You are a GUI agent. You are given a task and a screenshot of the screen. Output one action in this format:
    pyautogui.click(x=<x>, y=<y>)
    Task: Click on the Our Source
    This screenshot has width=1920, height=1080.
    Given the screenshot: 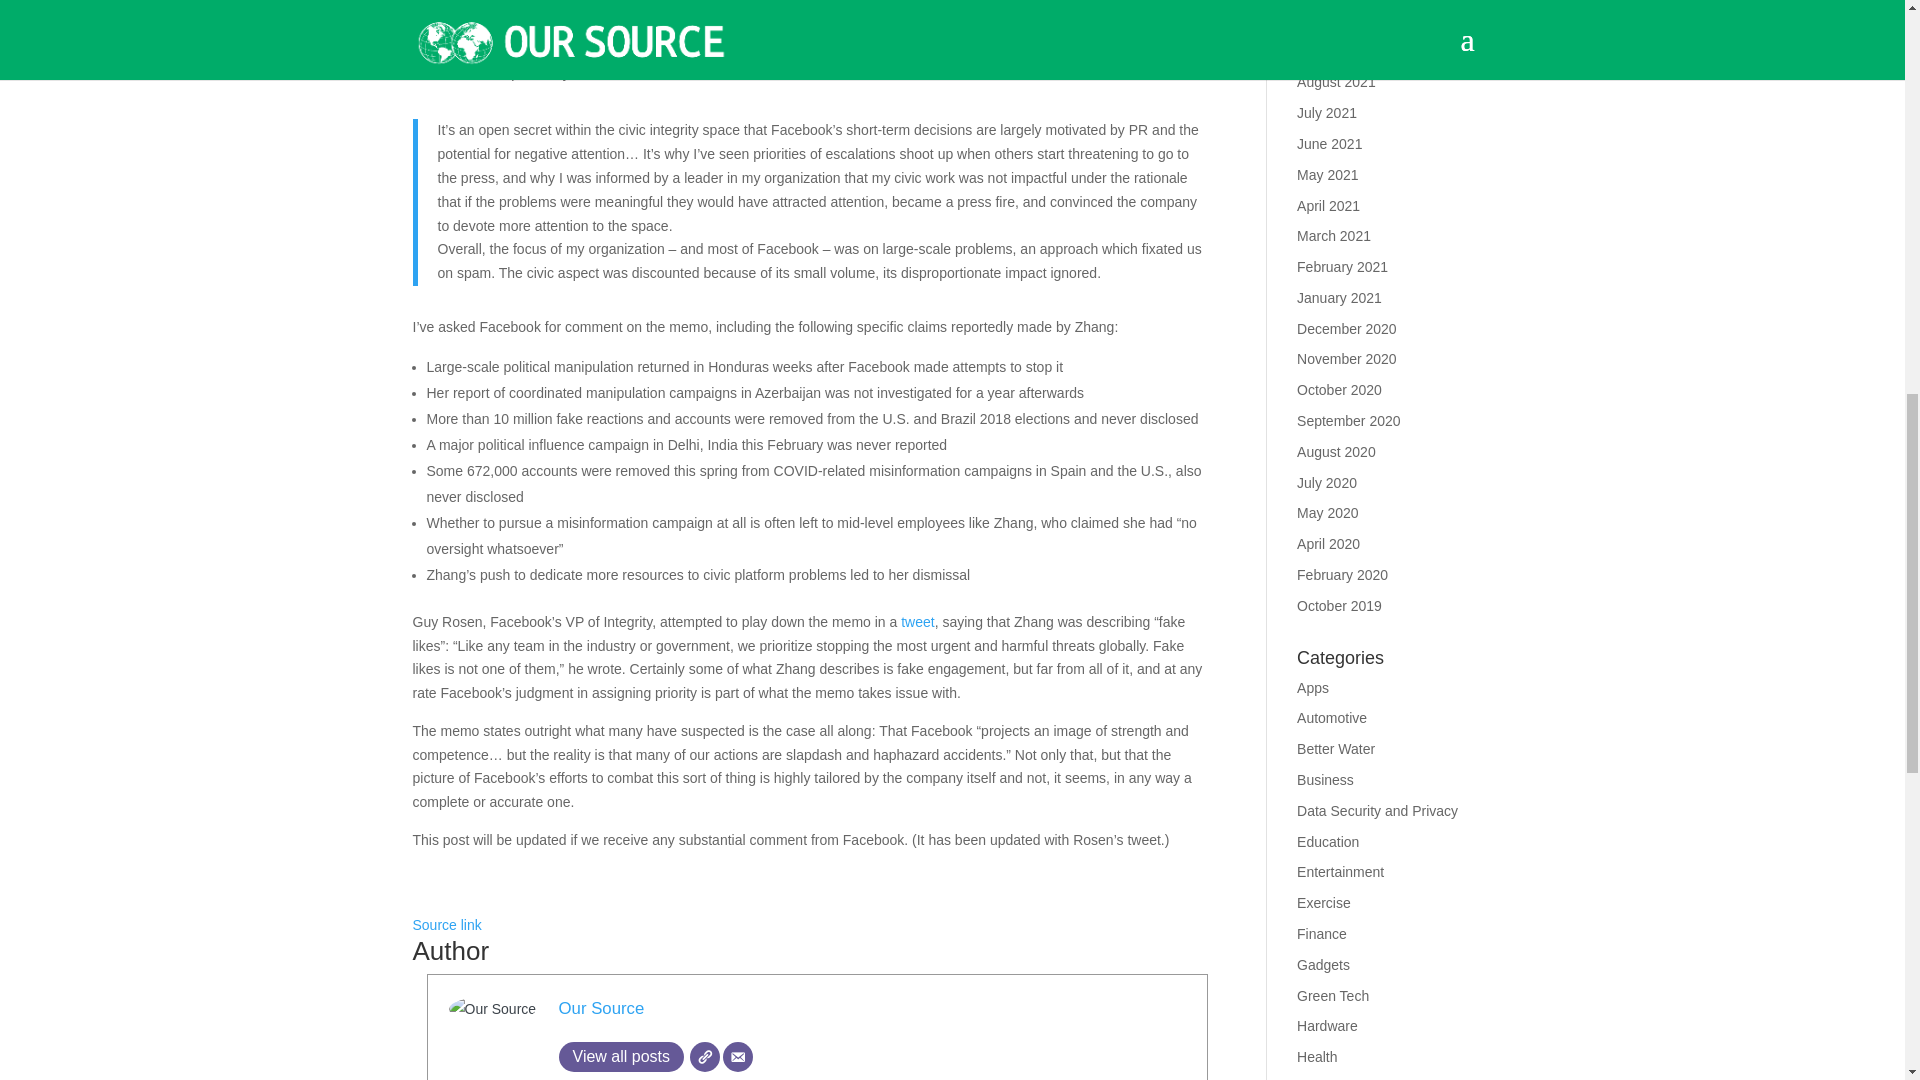 What is the action you would take?
    pyautogui.click(x=600, y=1008)
    